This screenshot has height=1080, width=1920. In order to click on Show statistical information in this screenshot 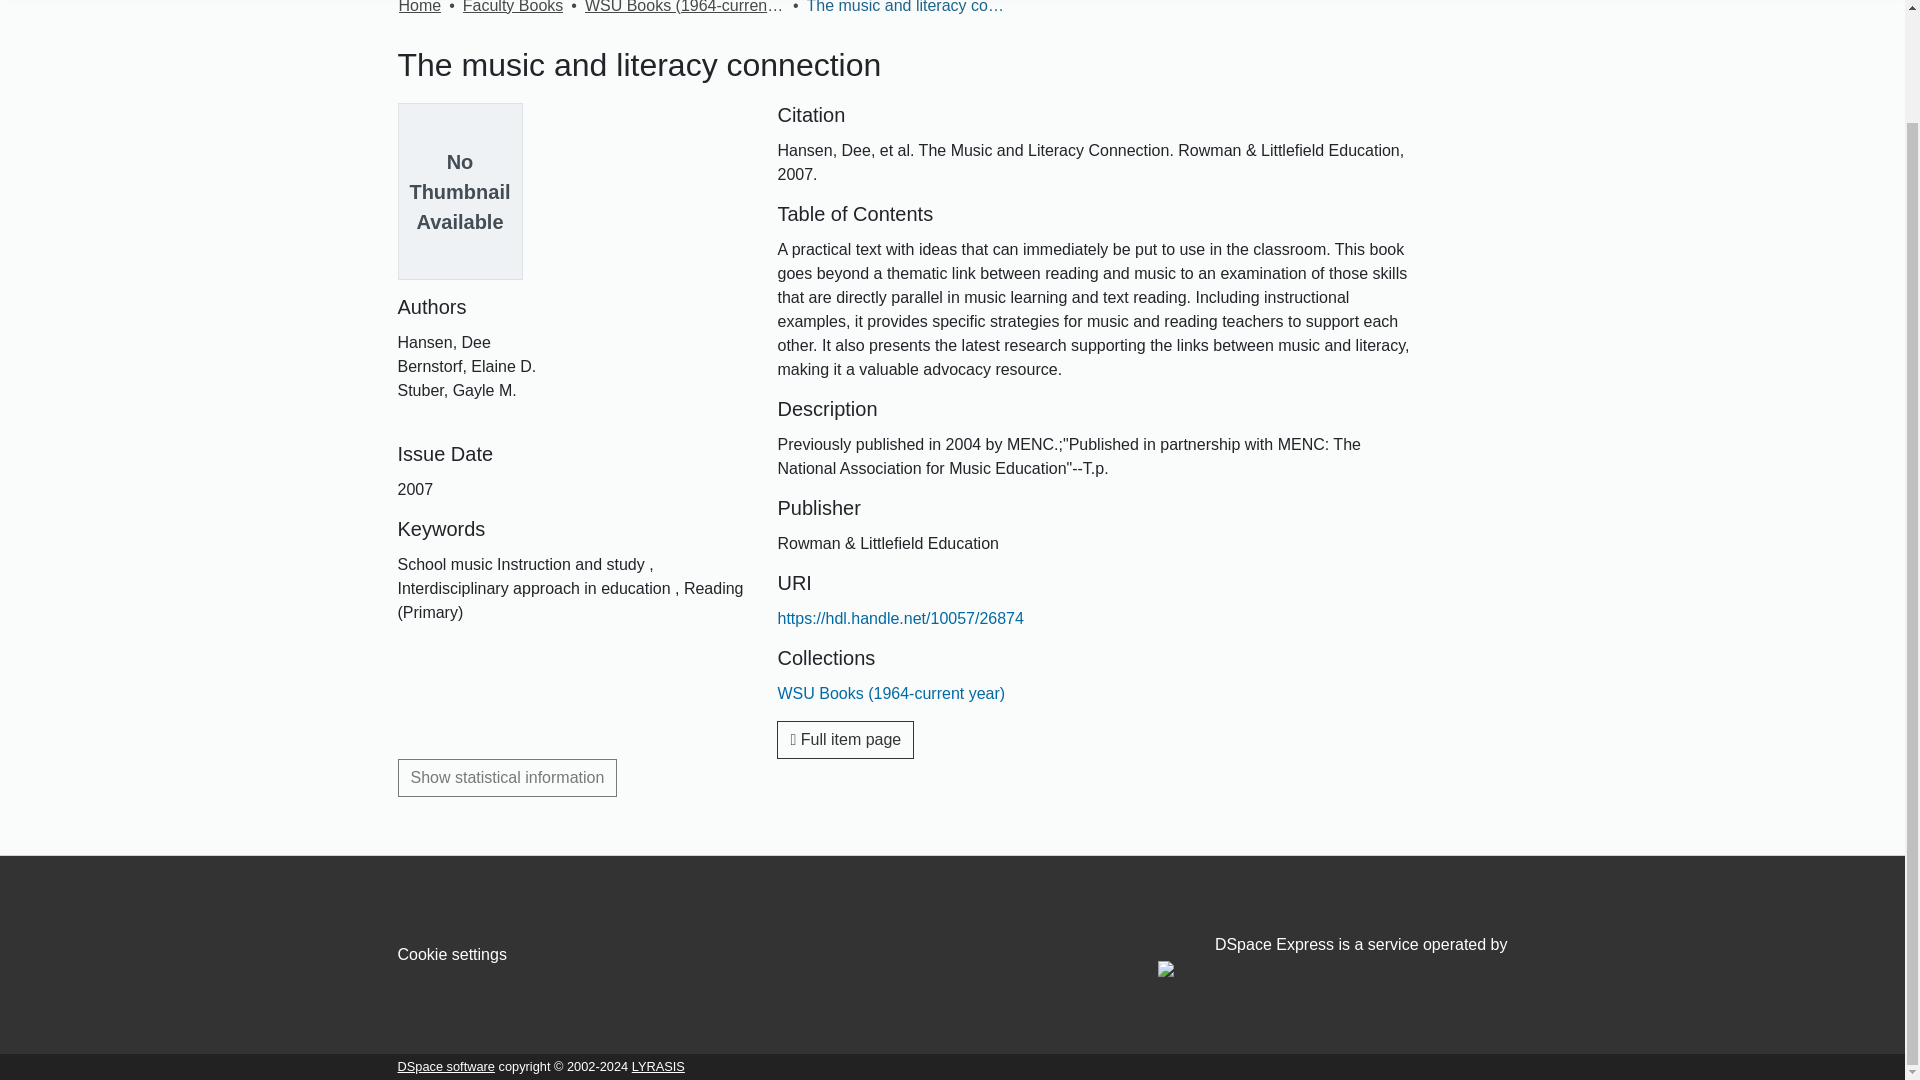, I will do `click(508, 778)`.